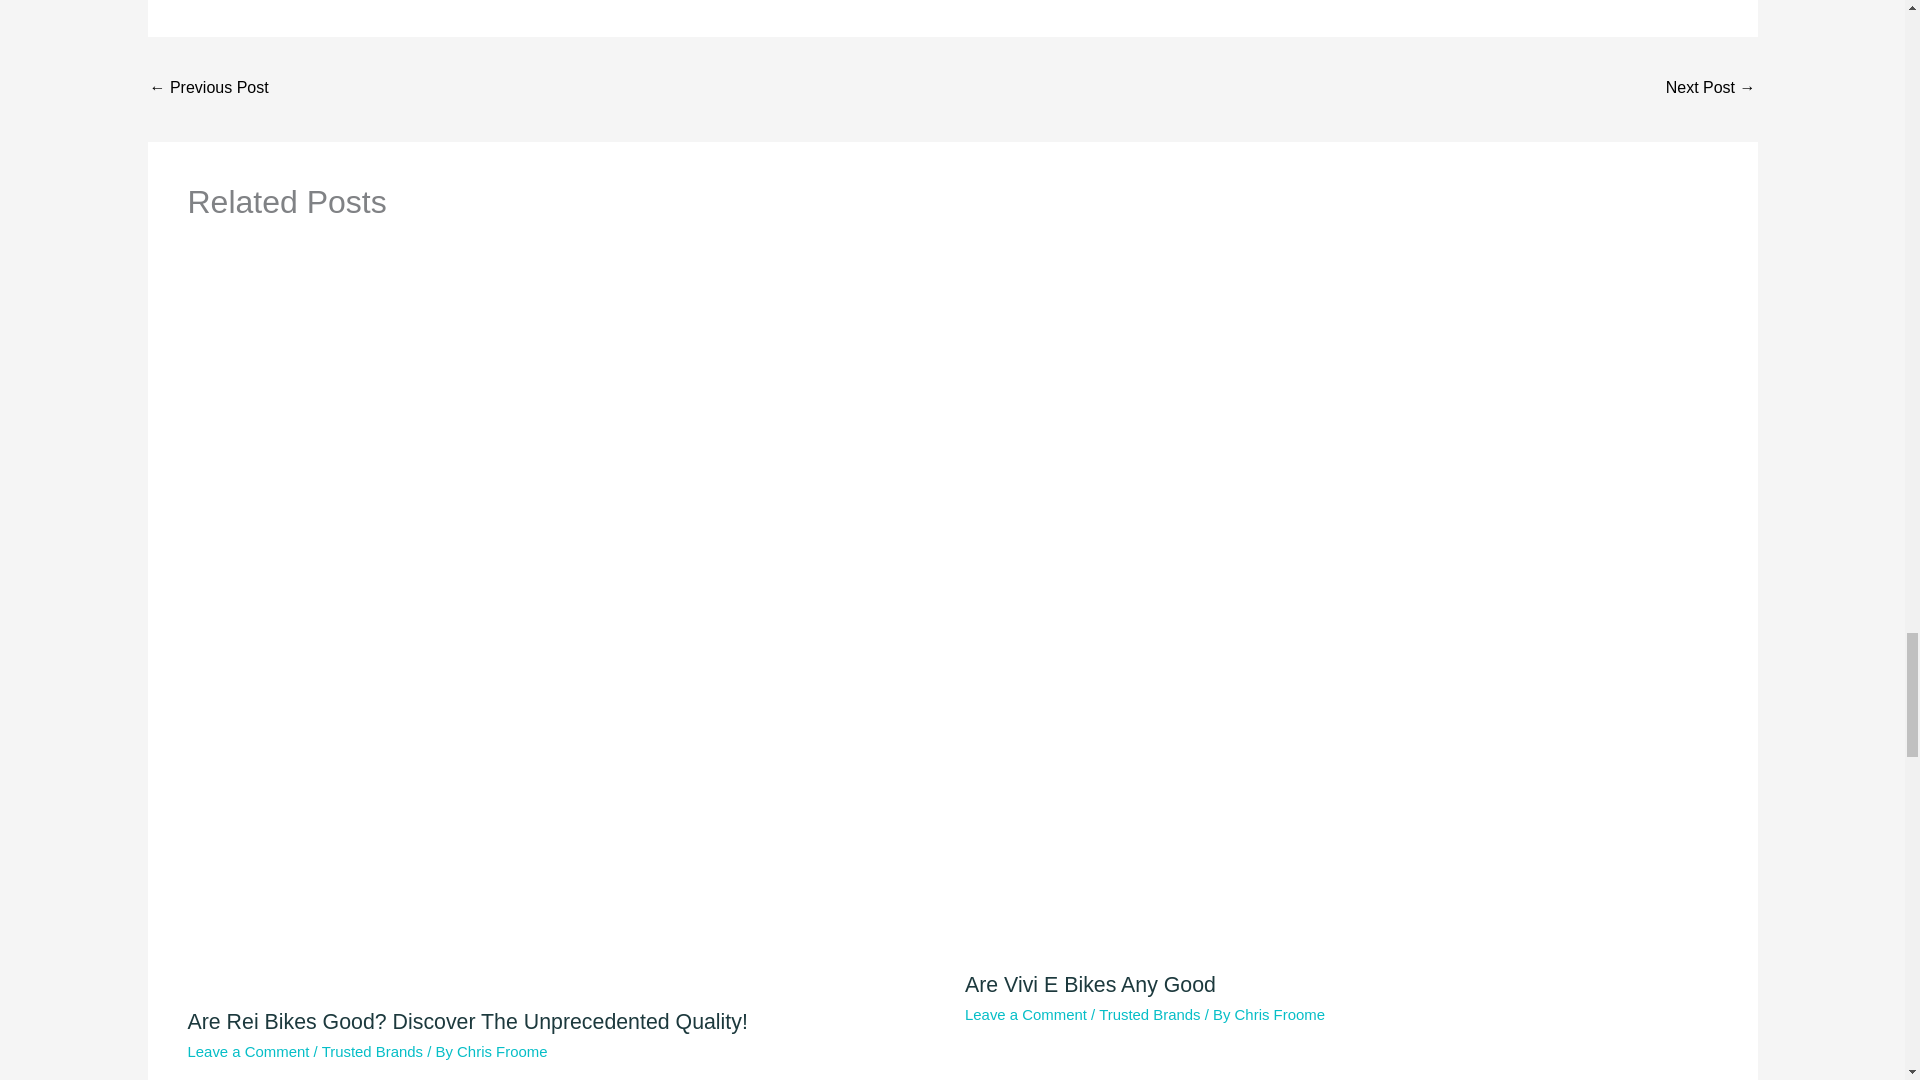 The height and width of the screenshot is (1080, 1920). What do you see at coordinates (208, 90) in the screenshot?
I see `Best Ebike For All Terrain` at bounding box center [208, 90].